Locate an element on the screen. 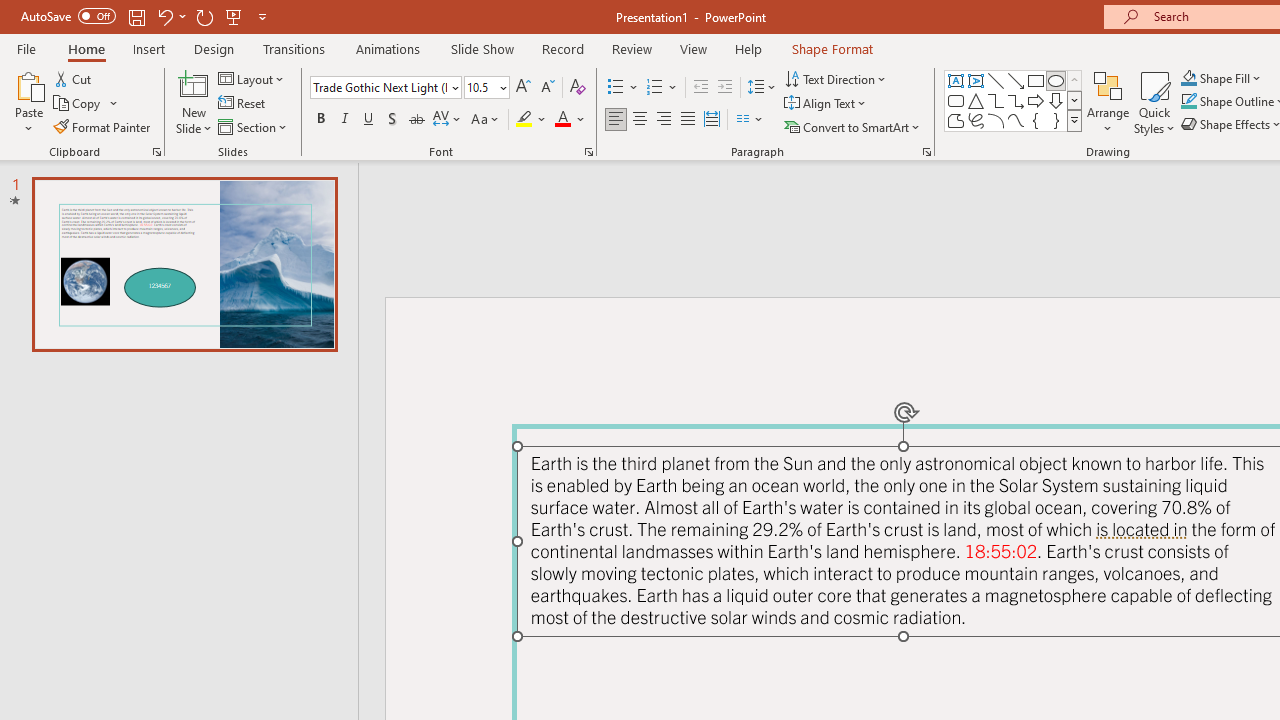  Design is located at coordinates (214, 48).